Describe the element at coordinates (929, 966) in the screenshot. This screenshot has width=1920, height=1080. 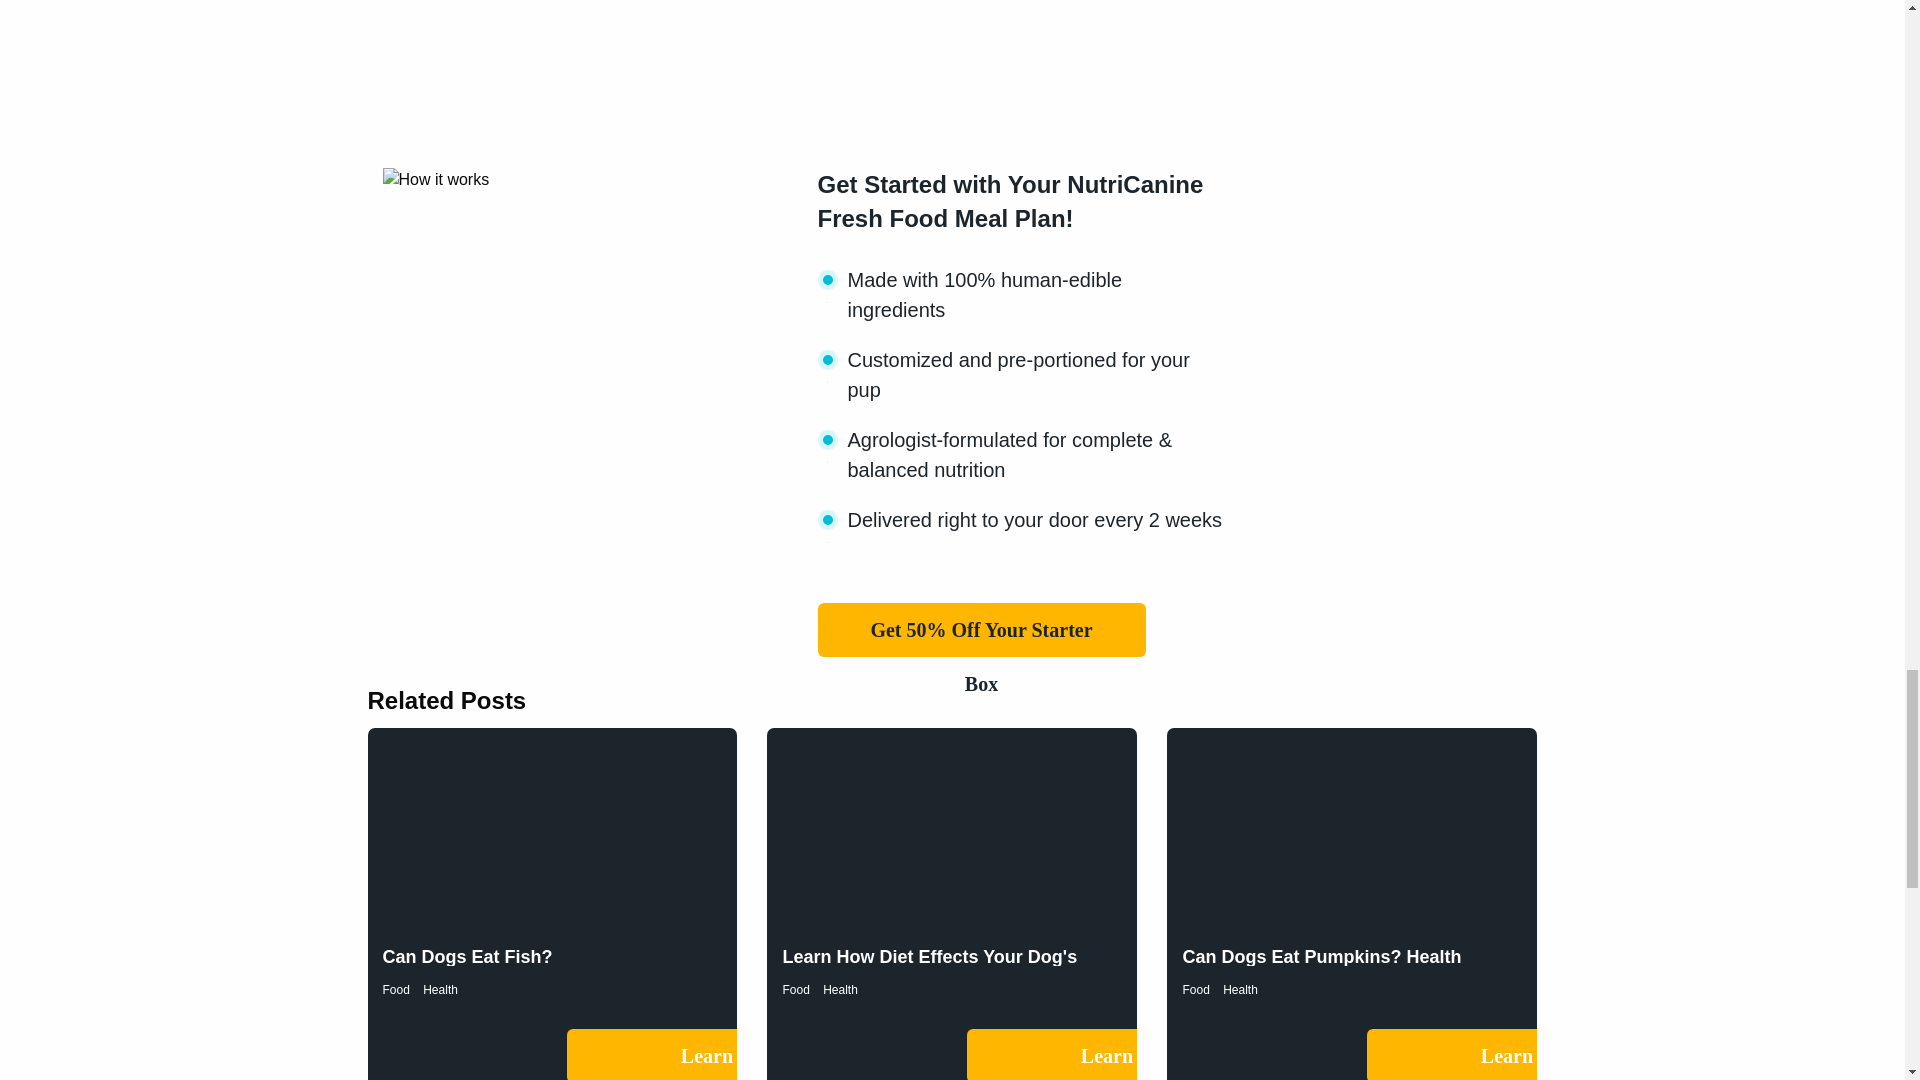
I see `Learn How Diet Effects Your Dog's Behaviour` at that location.